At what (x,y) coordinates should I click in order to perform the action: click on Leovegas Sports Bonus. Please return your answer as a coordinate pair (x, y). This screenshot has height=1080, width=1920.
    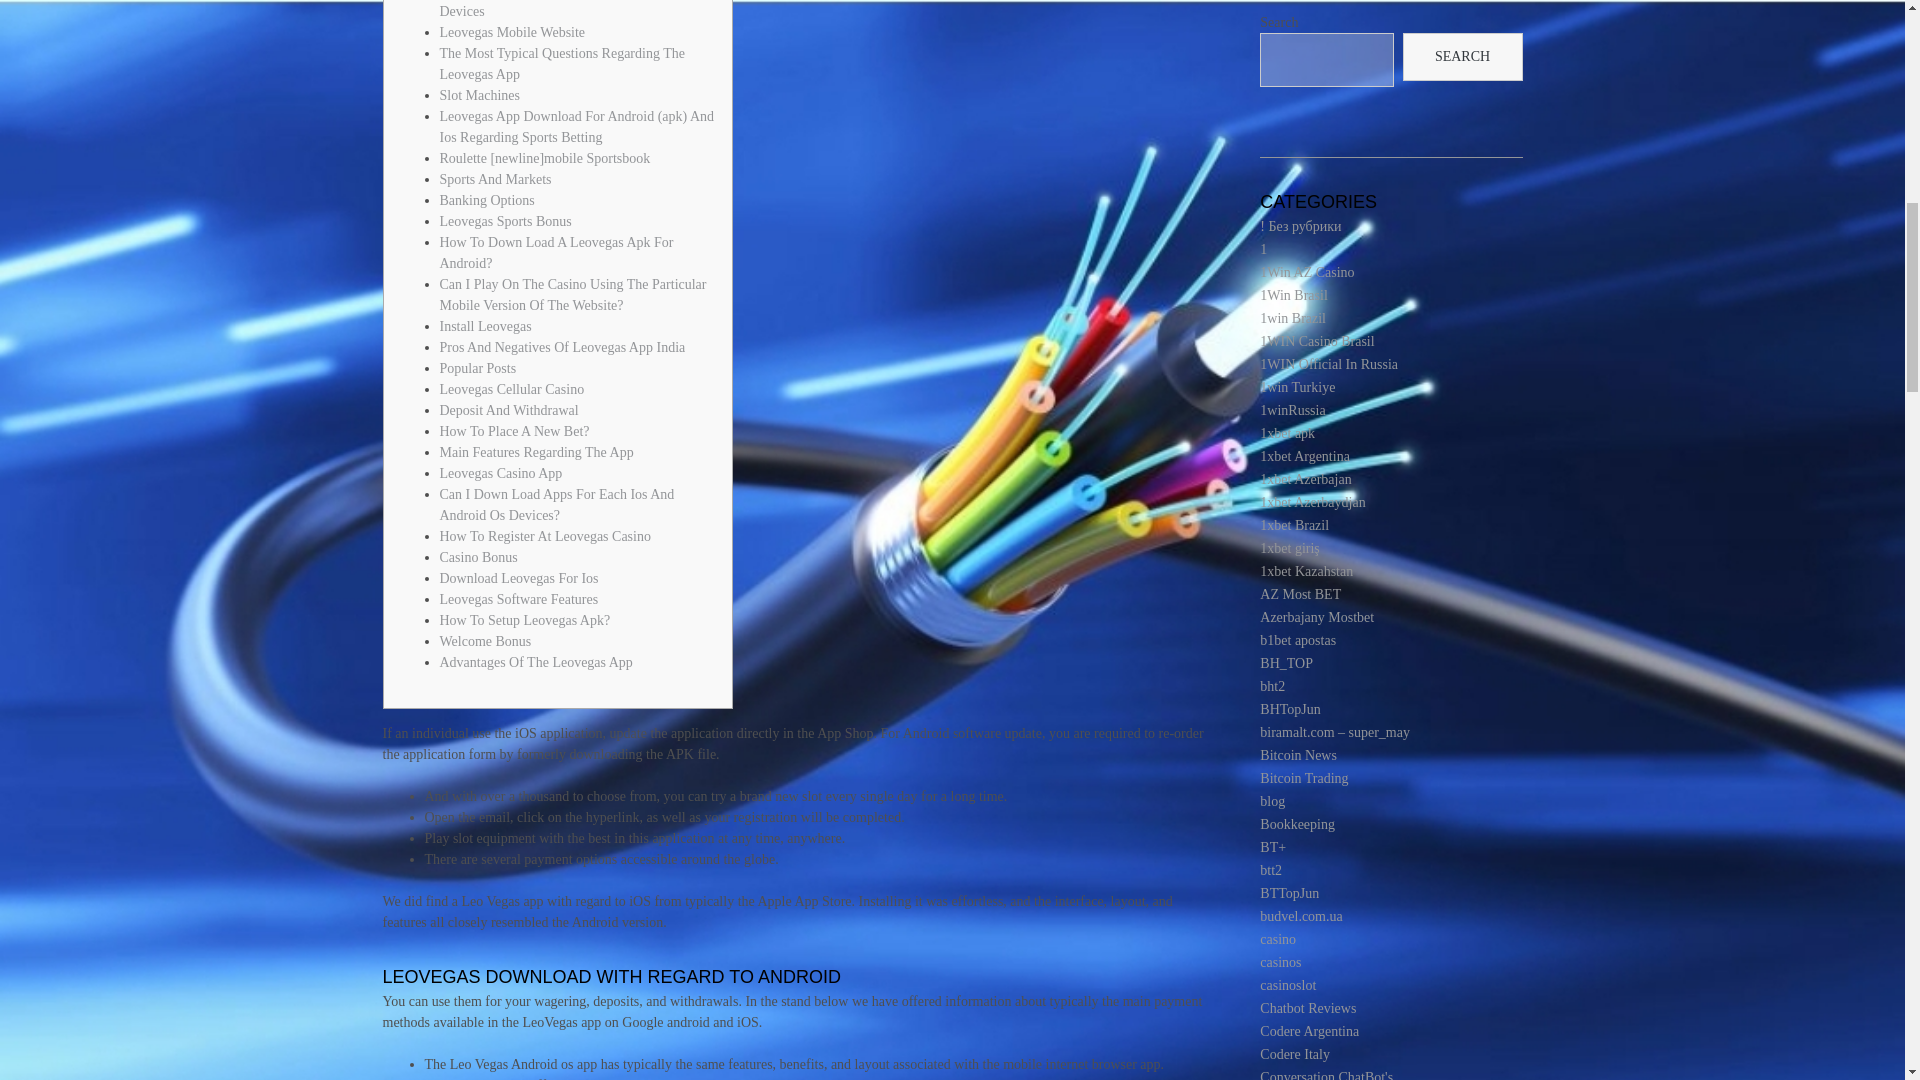
    Looking at the image, I should click on (506, 220).